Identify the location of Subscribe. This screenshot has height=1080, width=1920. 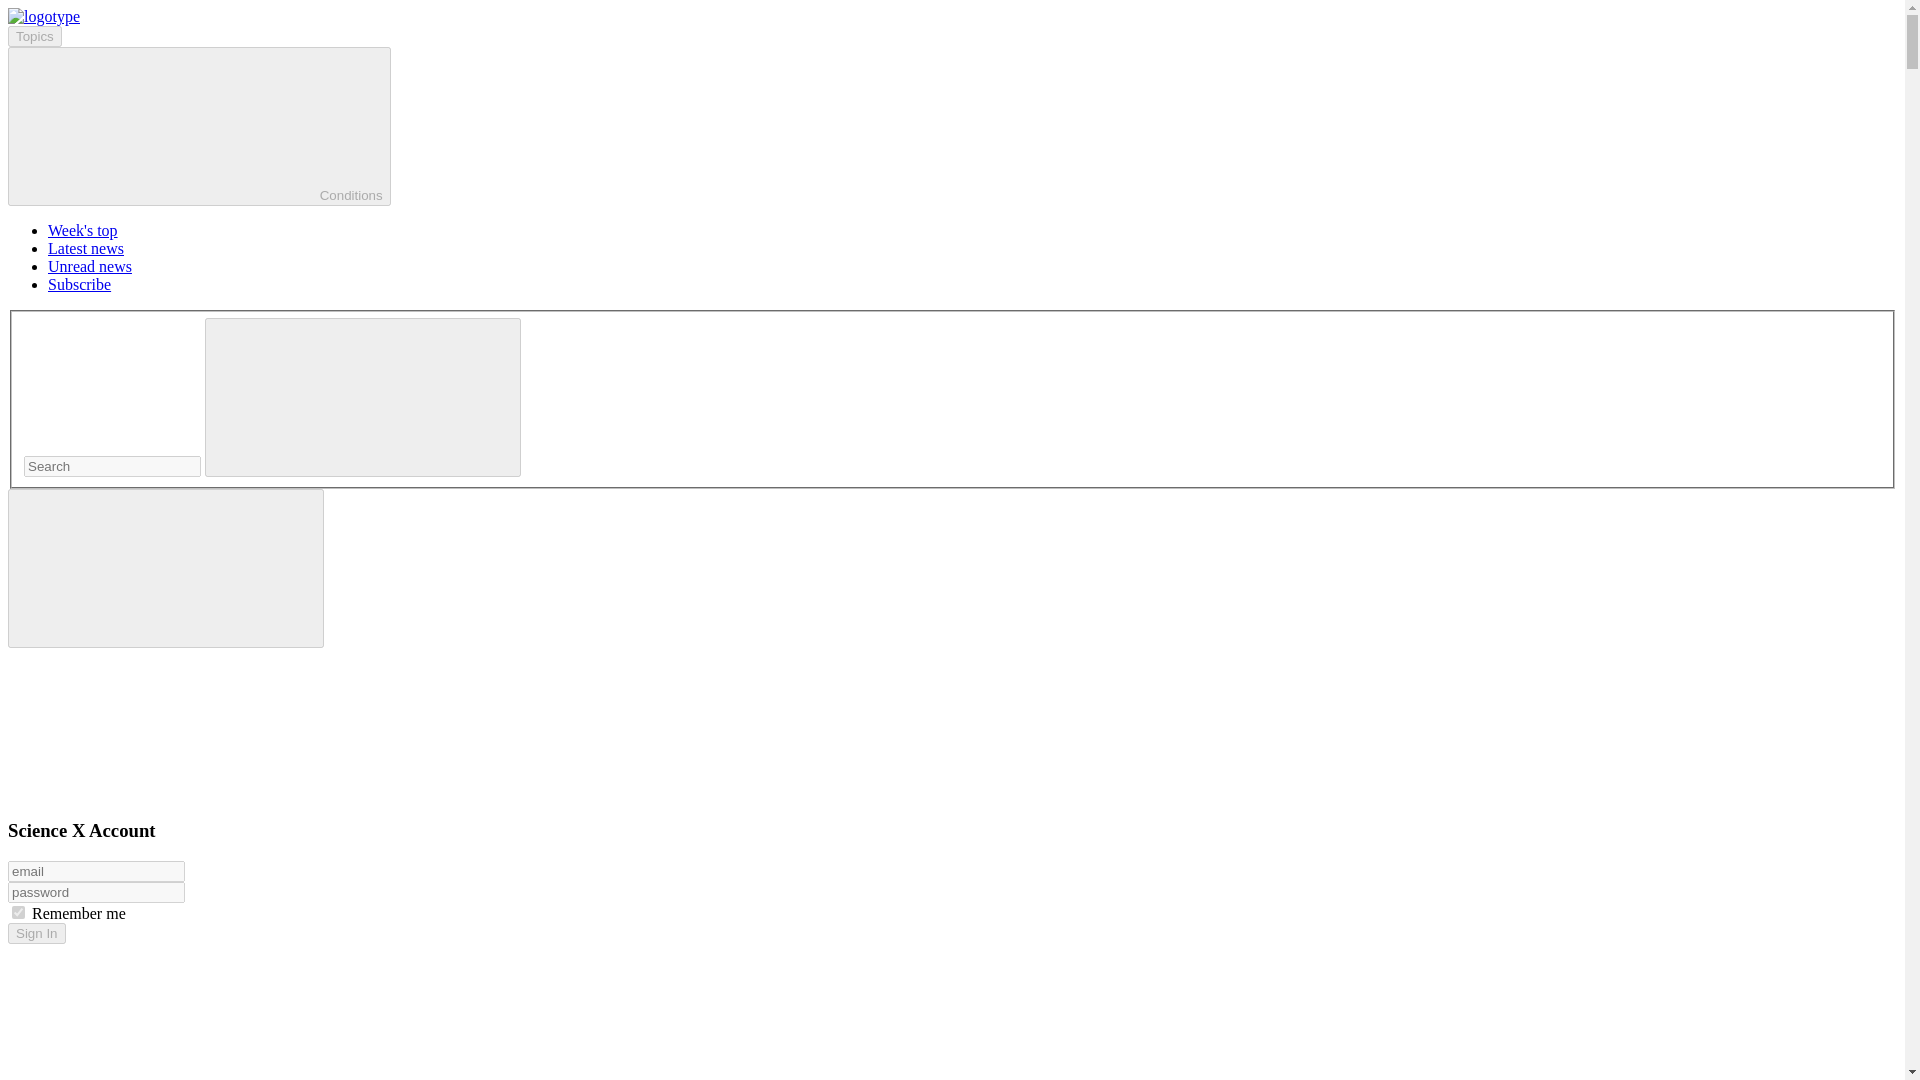
(80, 284).